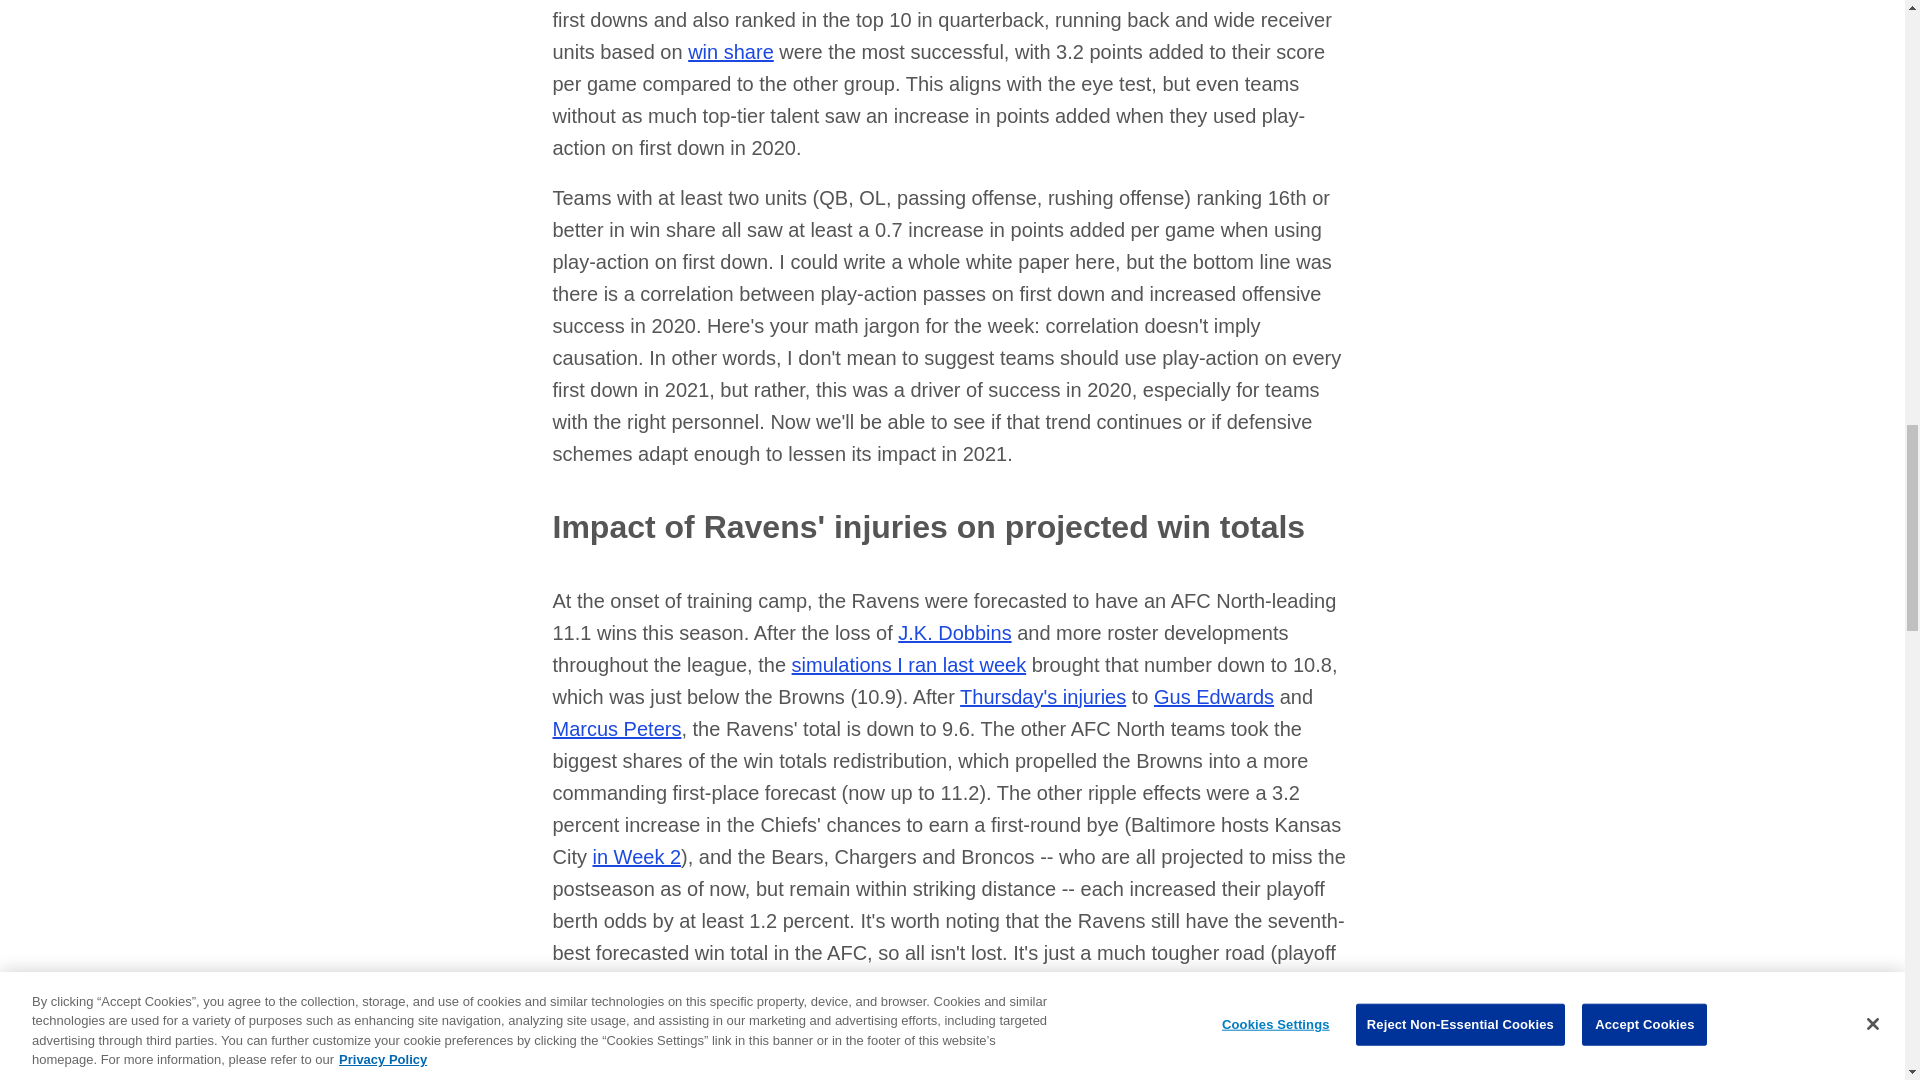  What do you see at coordinates (1042, 696) in the screenshot?
I see `Thursday's injuries` at bounding box center [1042, 696].